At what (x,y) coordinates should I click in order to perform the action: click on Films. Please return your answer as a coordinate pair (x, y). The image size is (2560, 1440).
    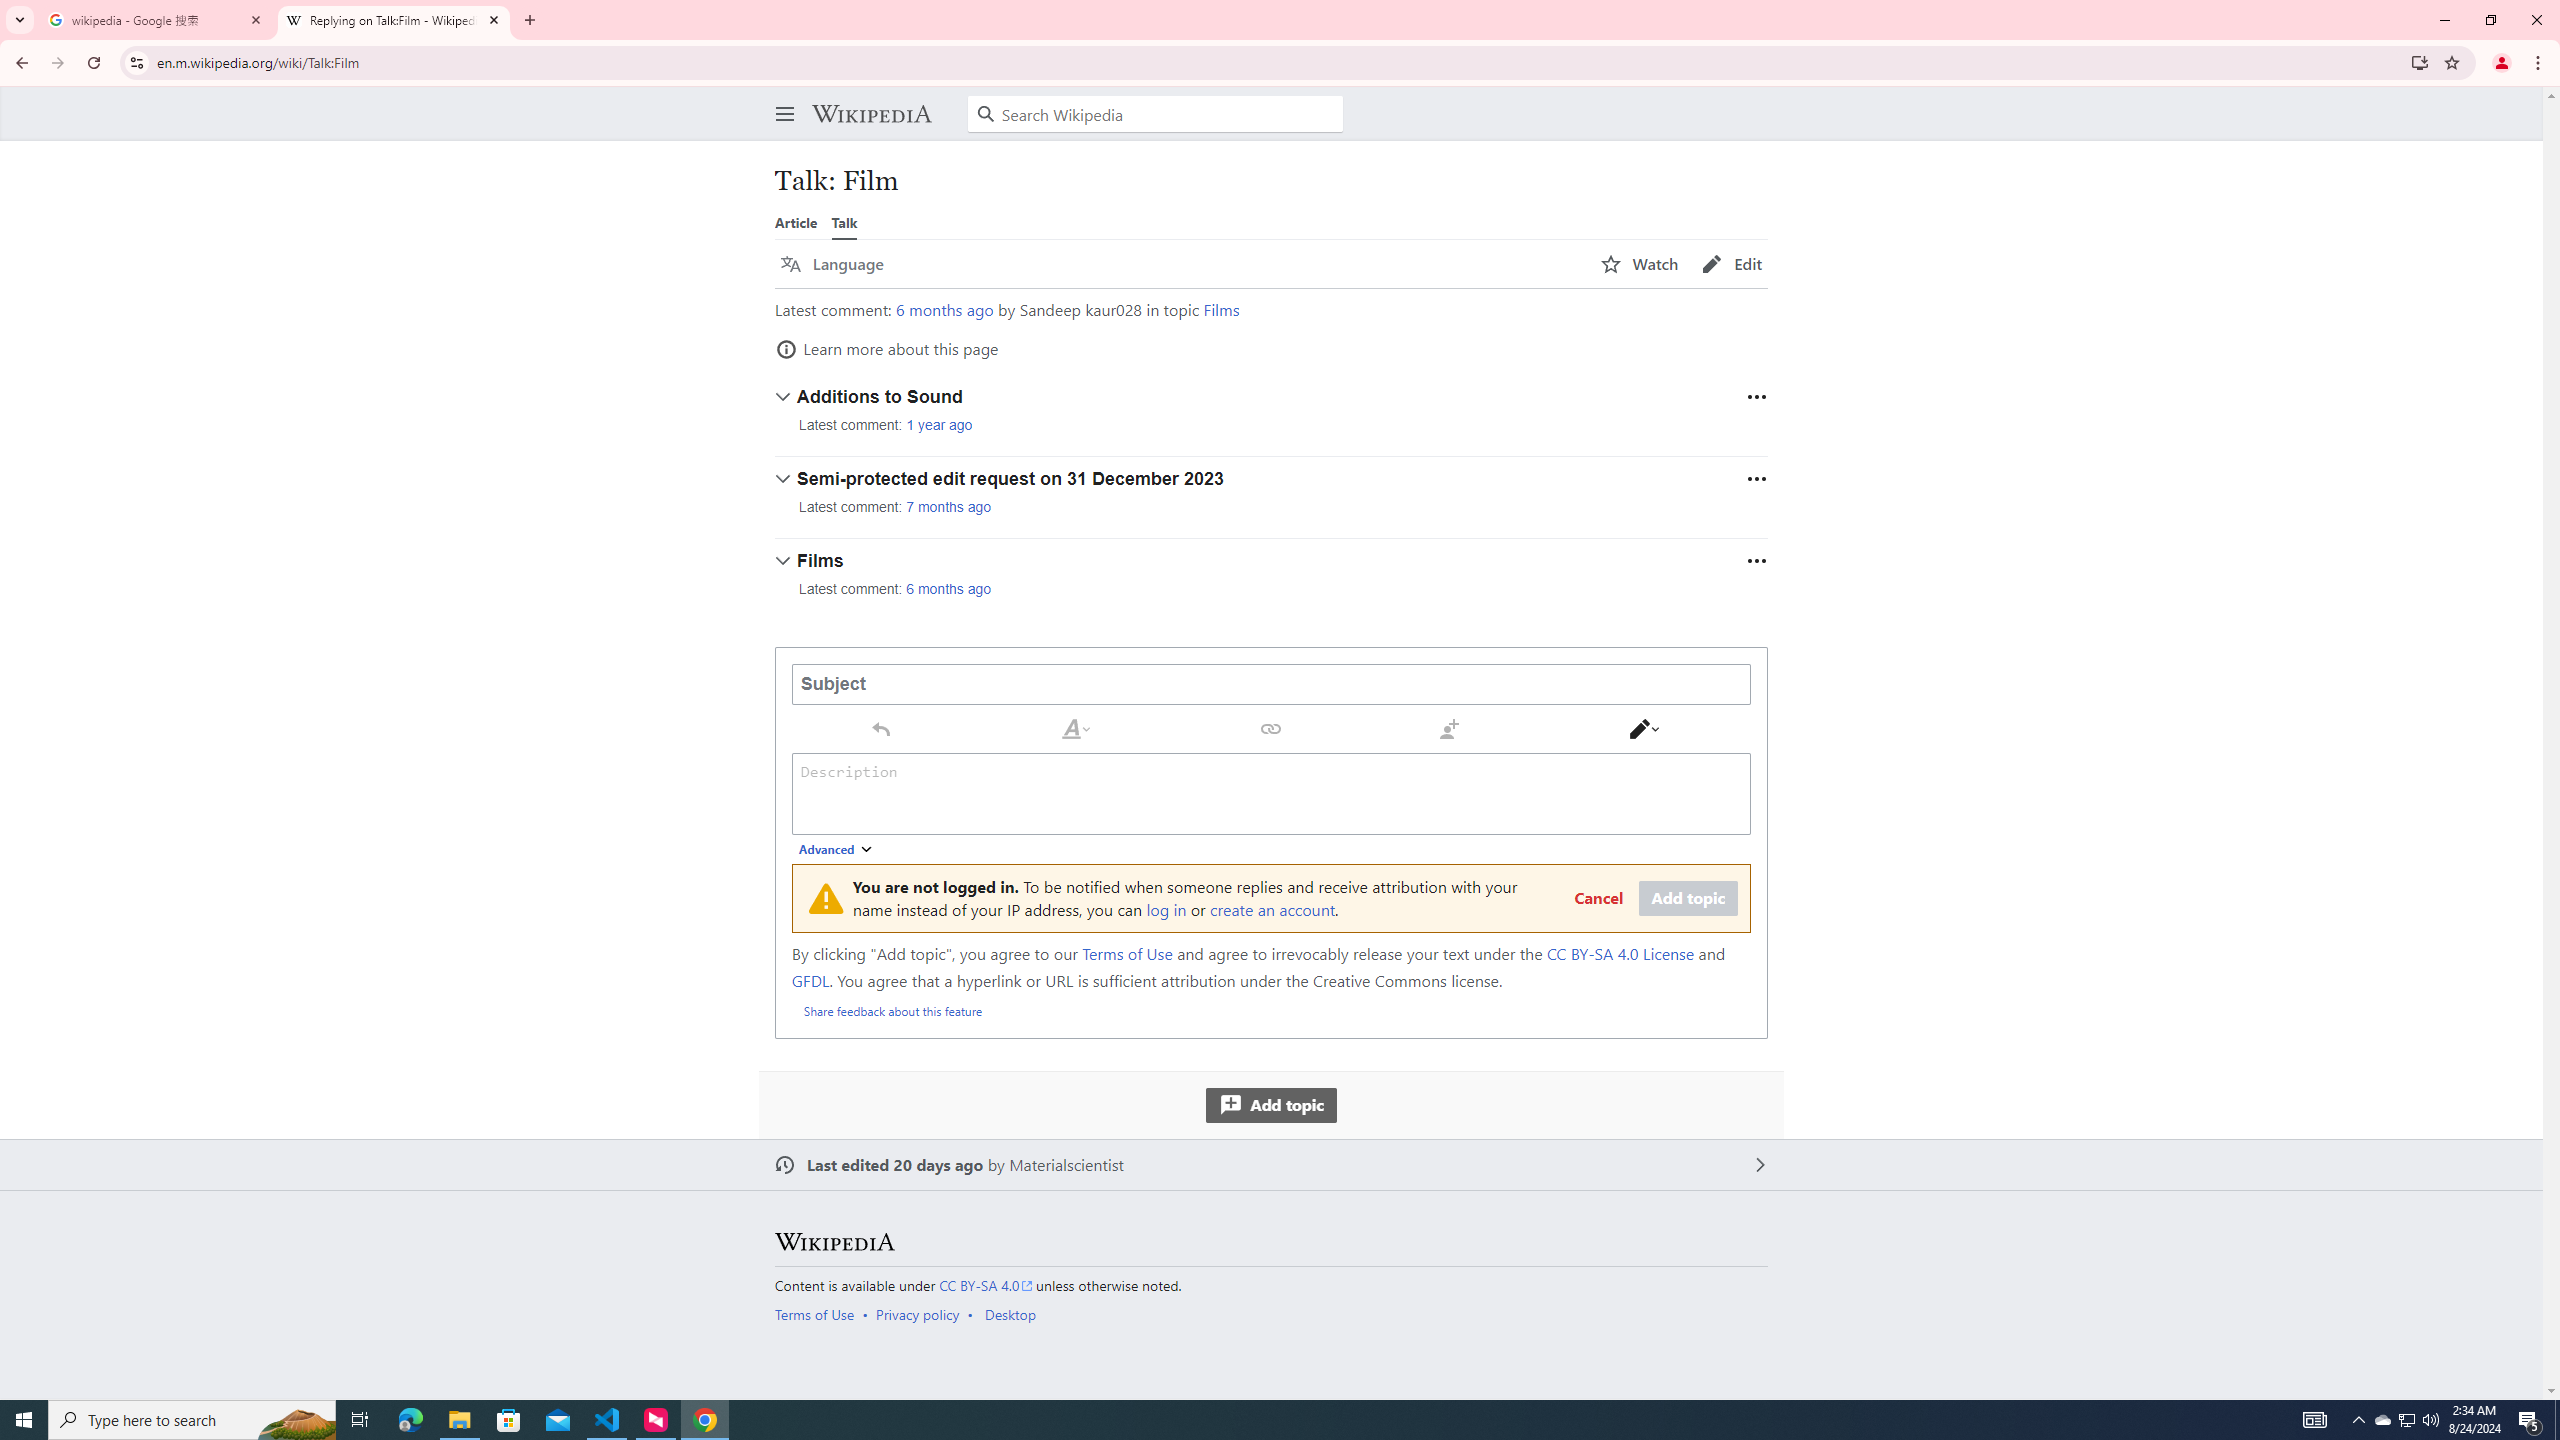
    Looking at the image, I should click on (1221, 310).